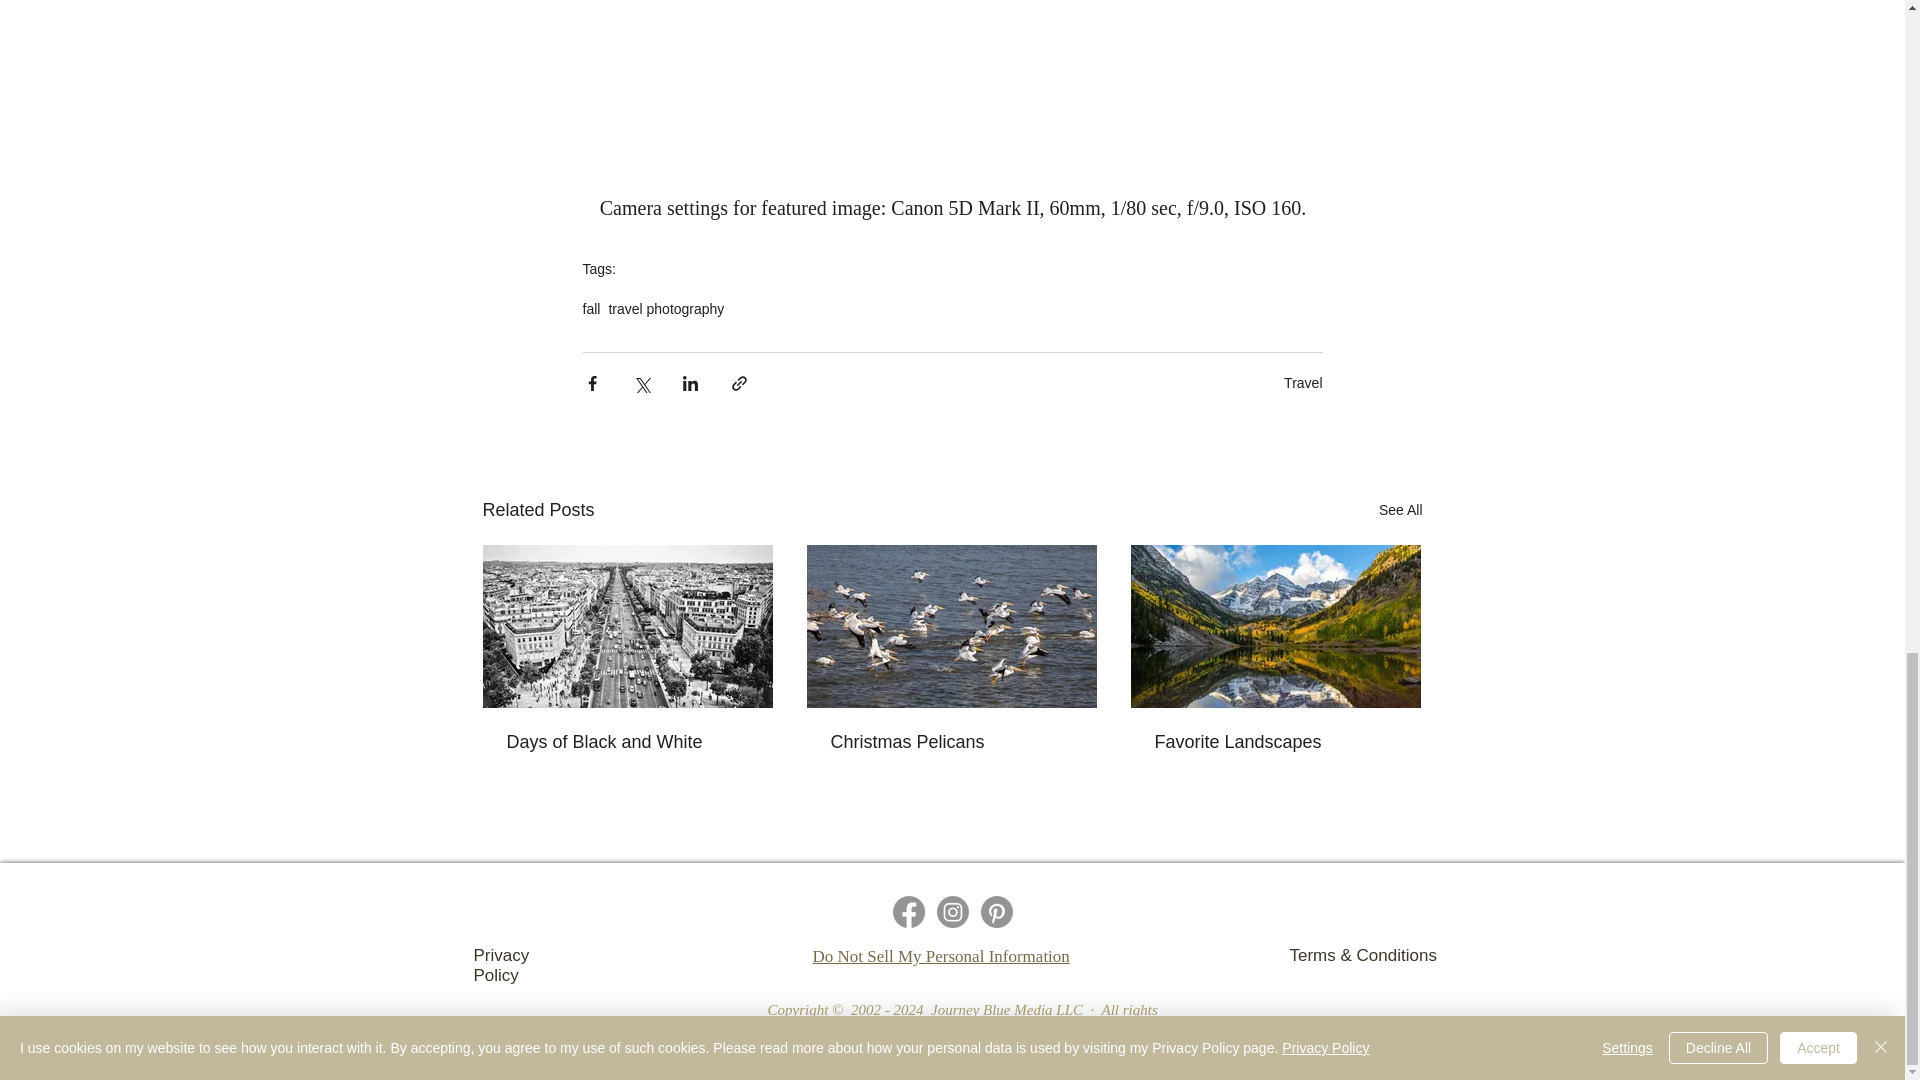 The height and width of the screenshot is (1080, 1920). What do you see at coordinates (950, 742) in the screenshot?
I see `Christmas Pelicans` at bounding box center [950, 742].